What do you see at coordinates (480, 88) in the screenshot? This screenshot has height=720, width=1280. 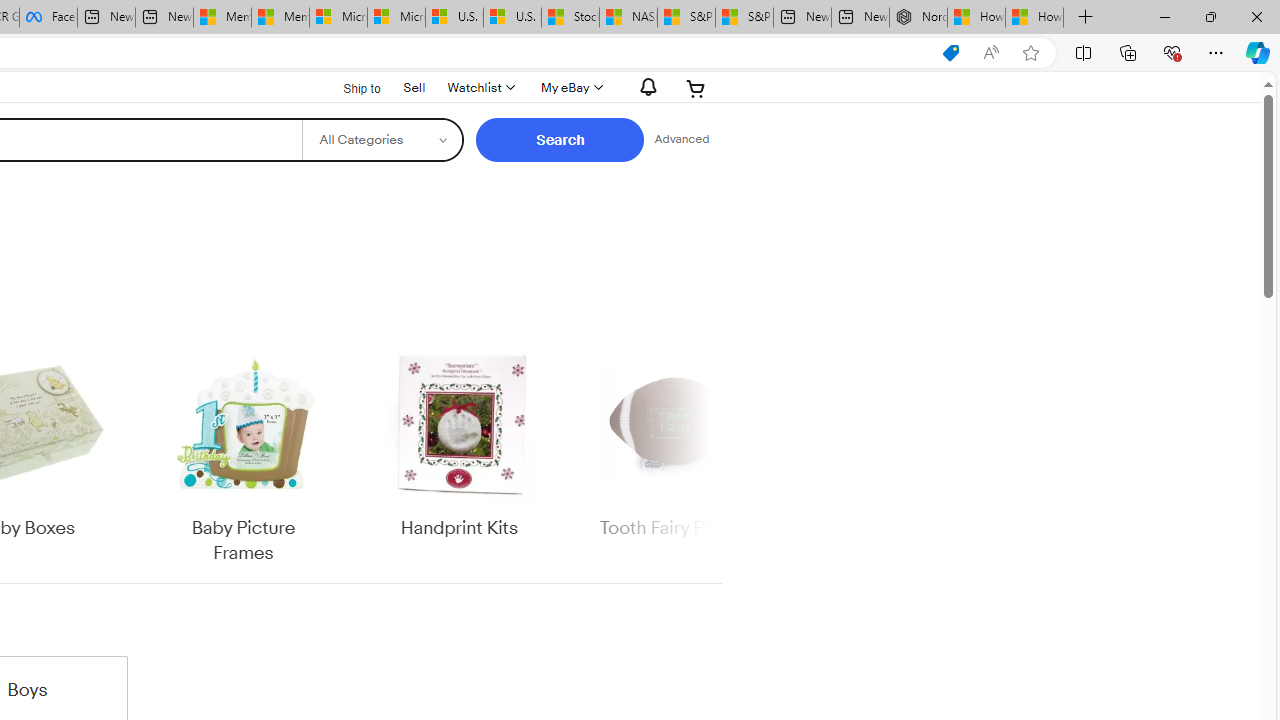 I see `WatchlistExpand Watch List` at bounding box center [480, 88].